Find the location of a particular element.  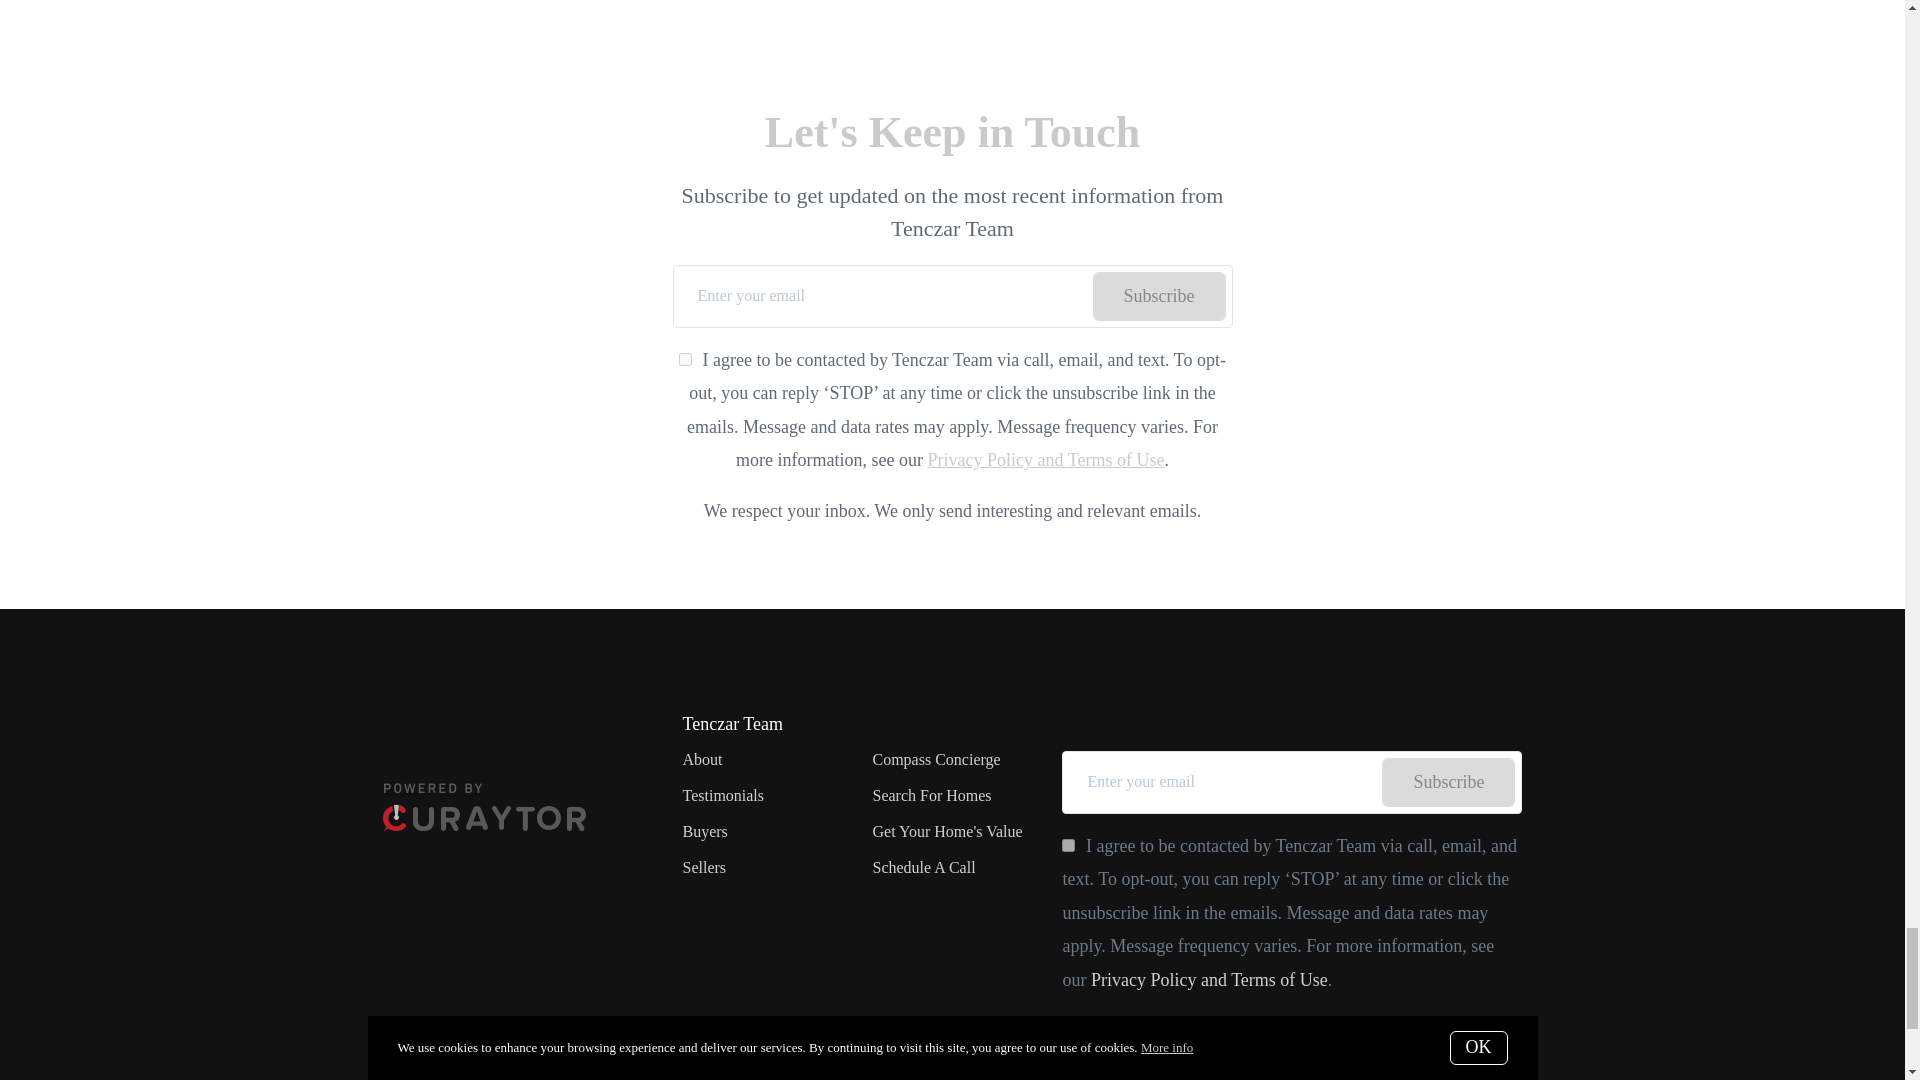

on is located at coordinates (685, 360).